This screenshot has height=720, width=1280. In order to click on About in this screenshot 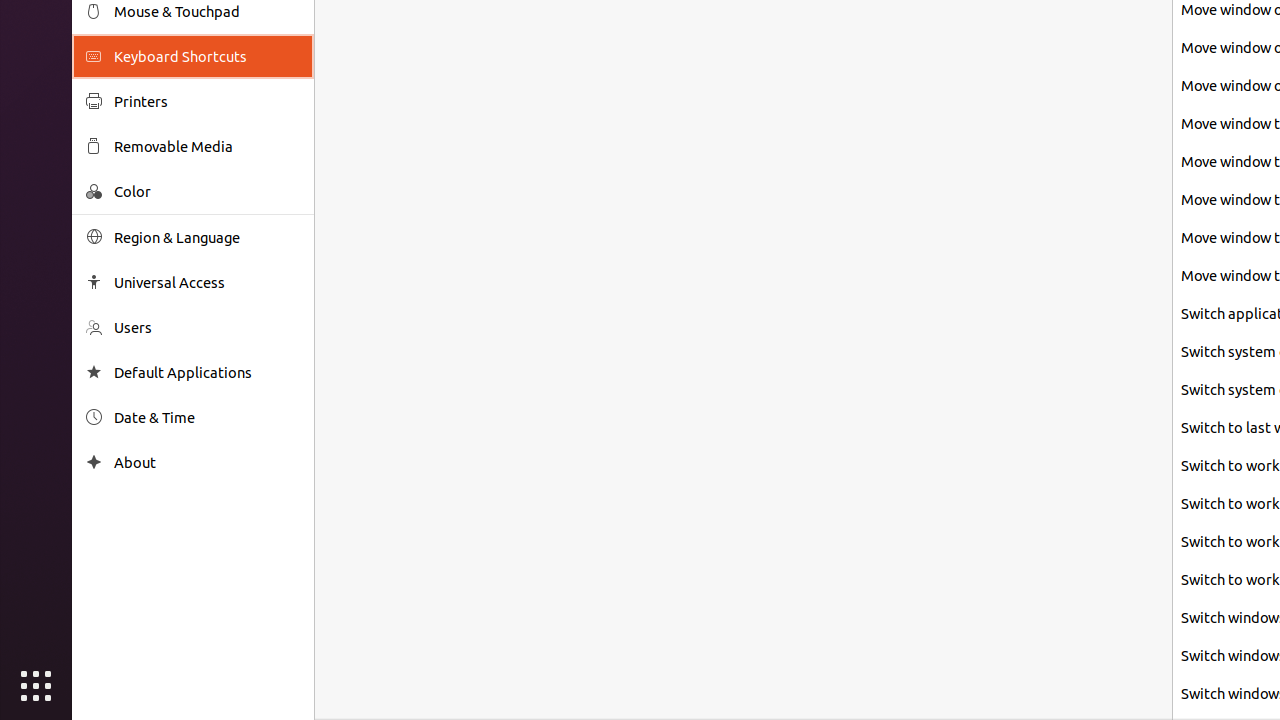, I will do `click(94, 462)`.